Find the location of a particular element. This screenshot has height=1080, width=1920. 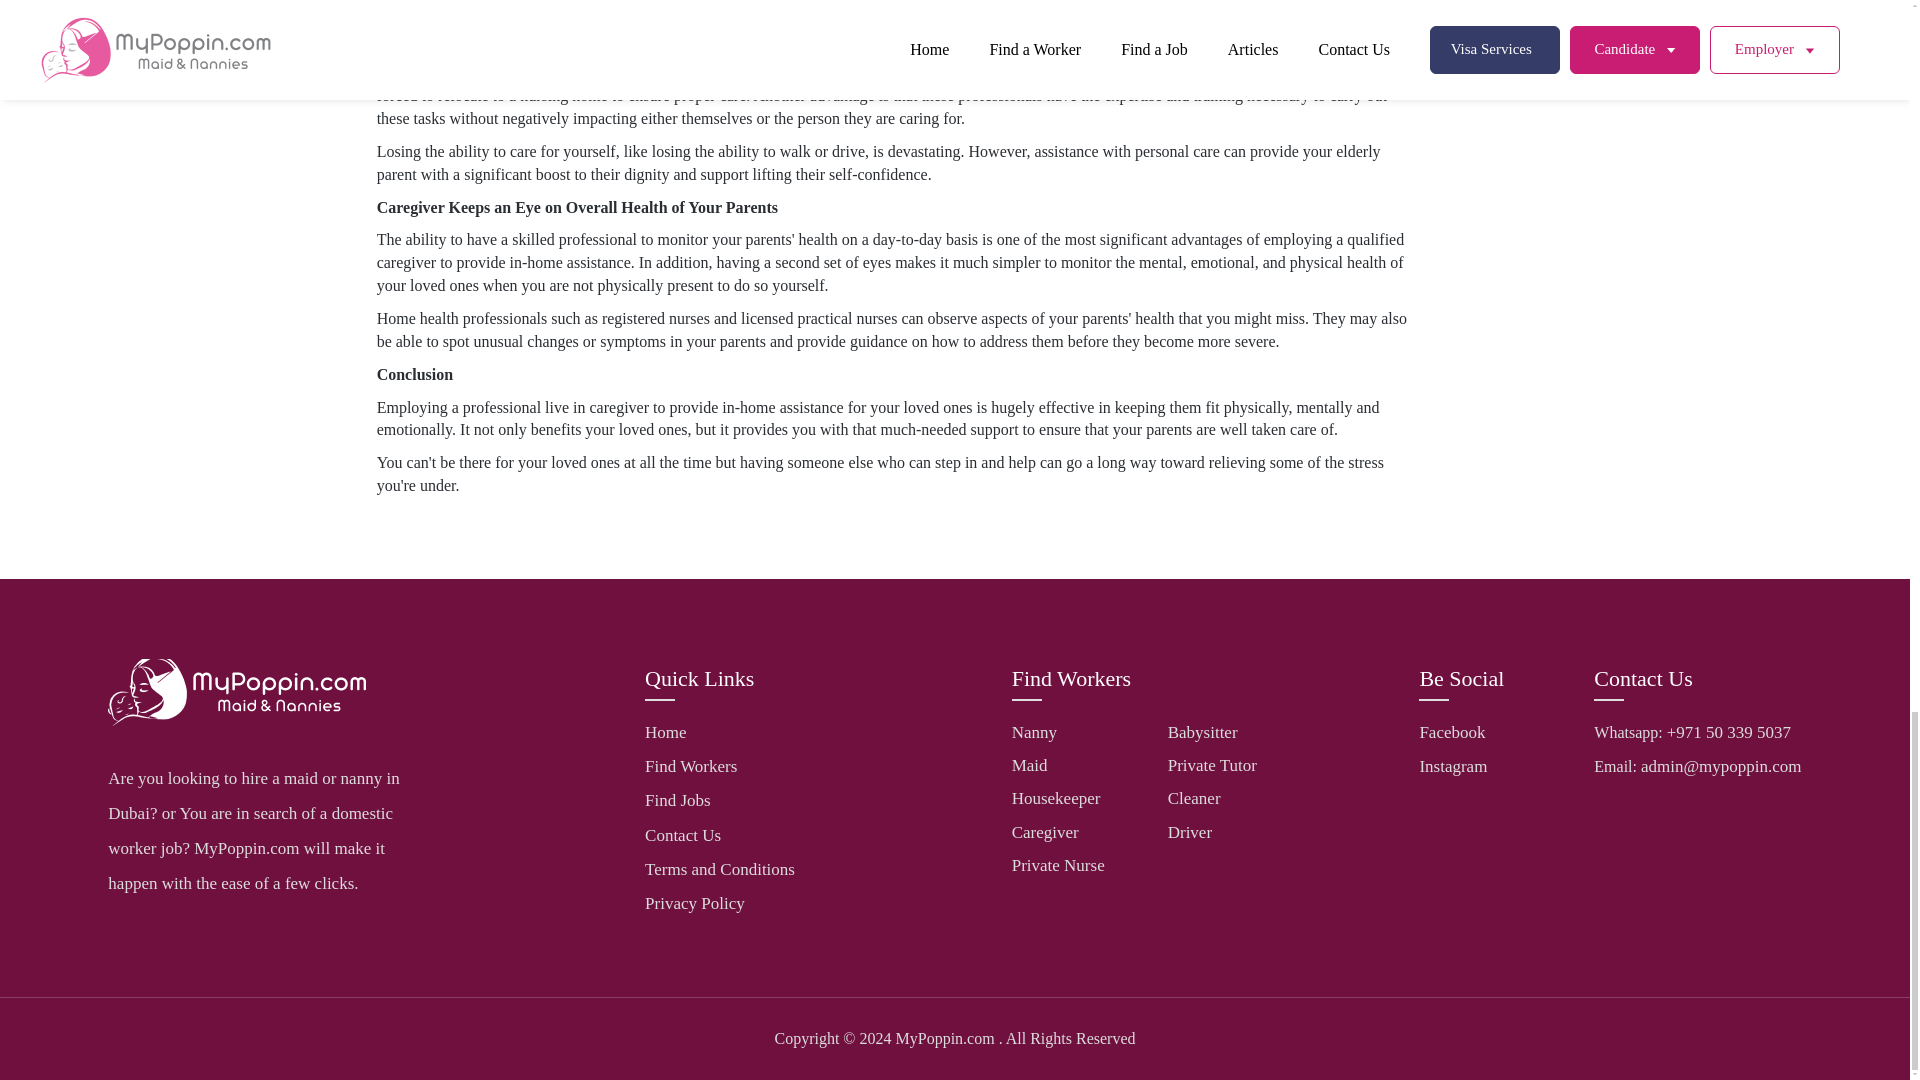

Maid is located at coordinates (1030, 766).